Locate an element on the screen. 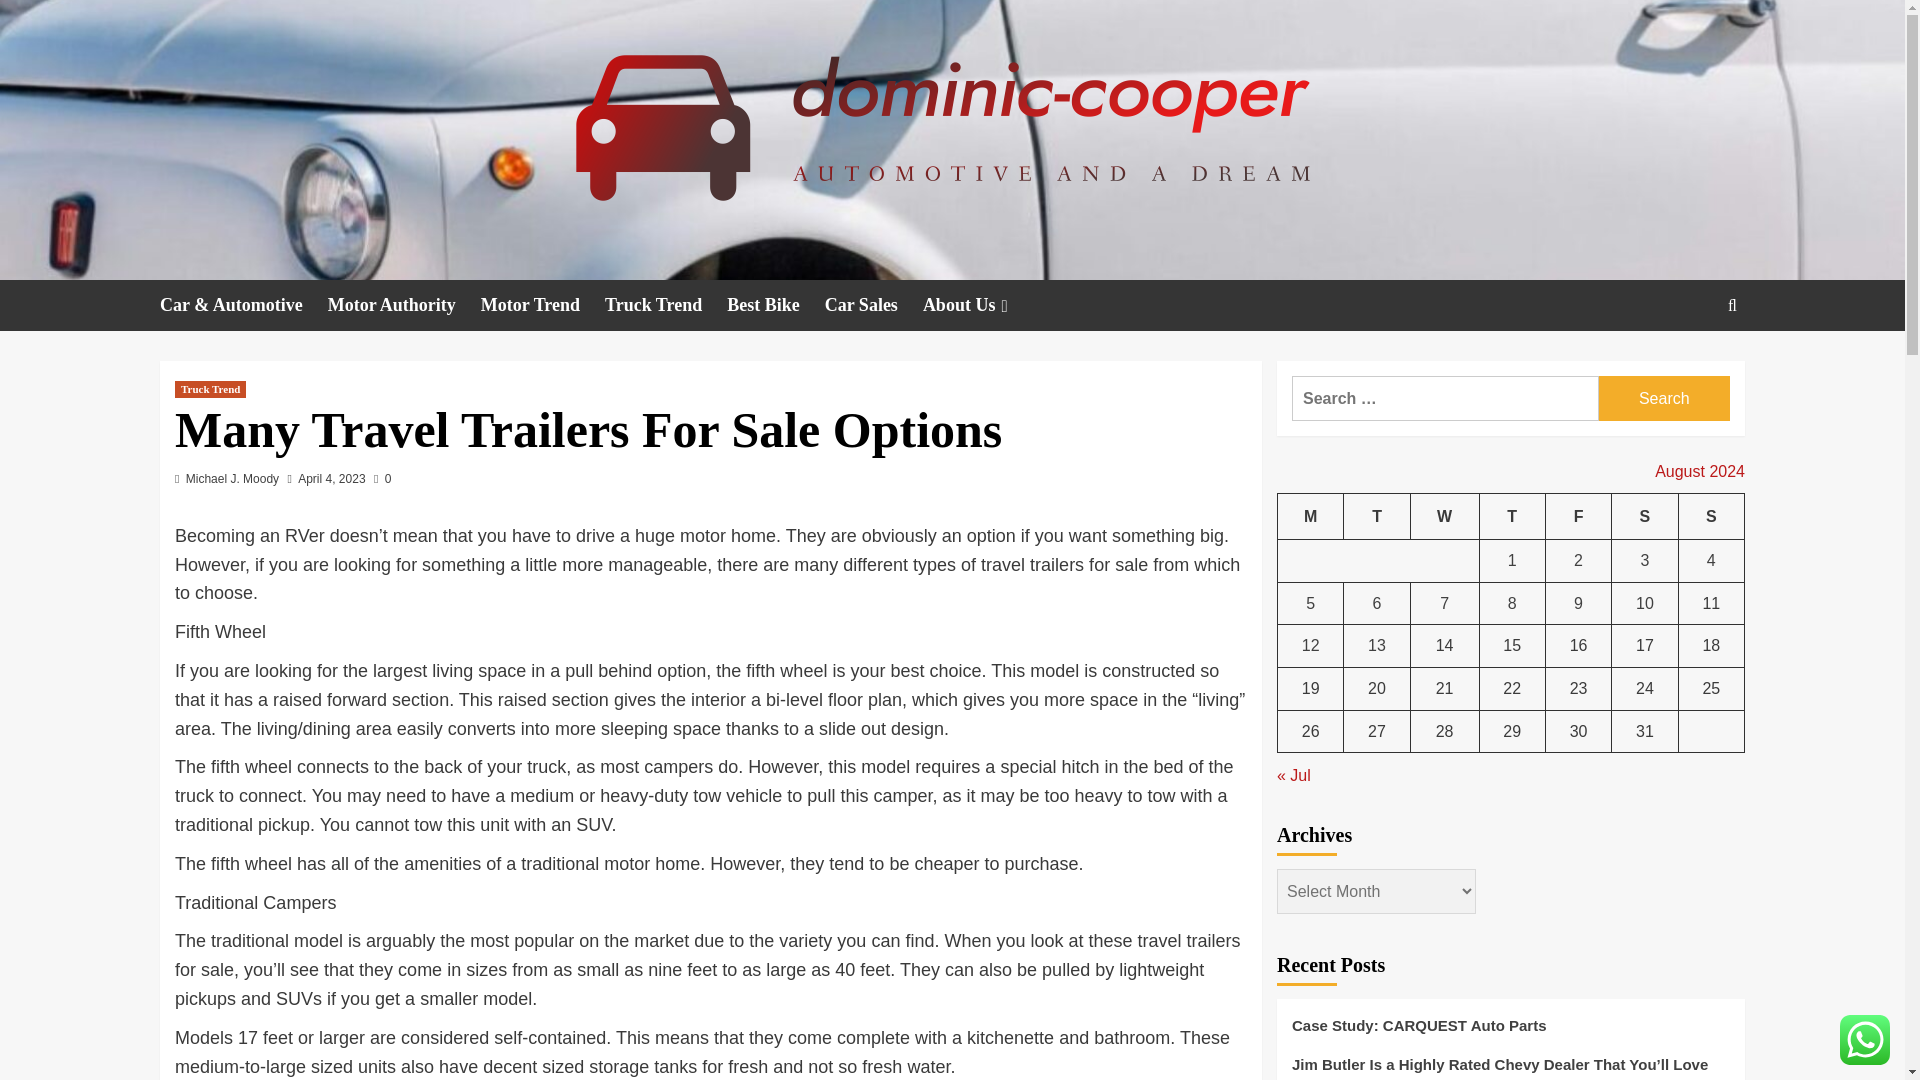  Car Sales is located at coordinates (874, 304).